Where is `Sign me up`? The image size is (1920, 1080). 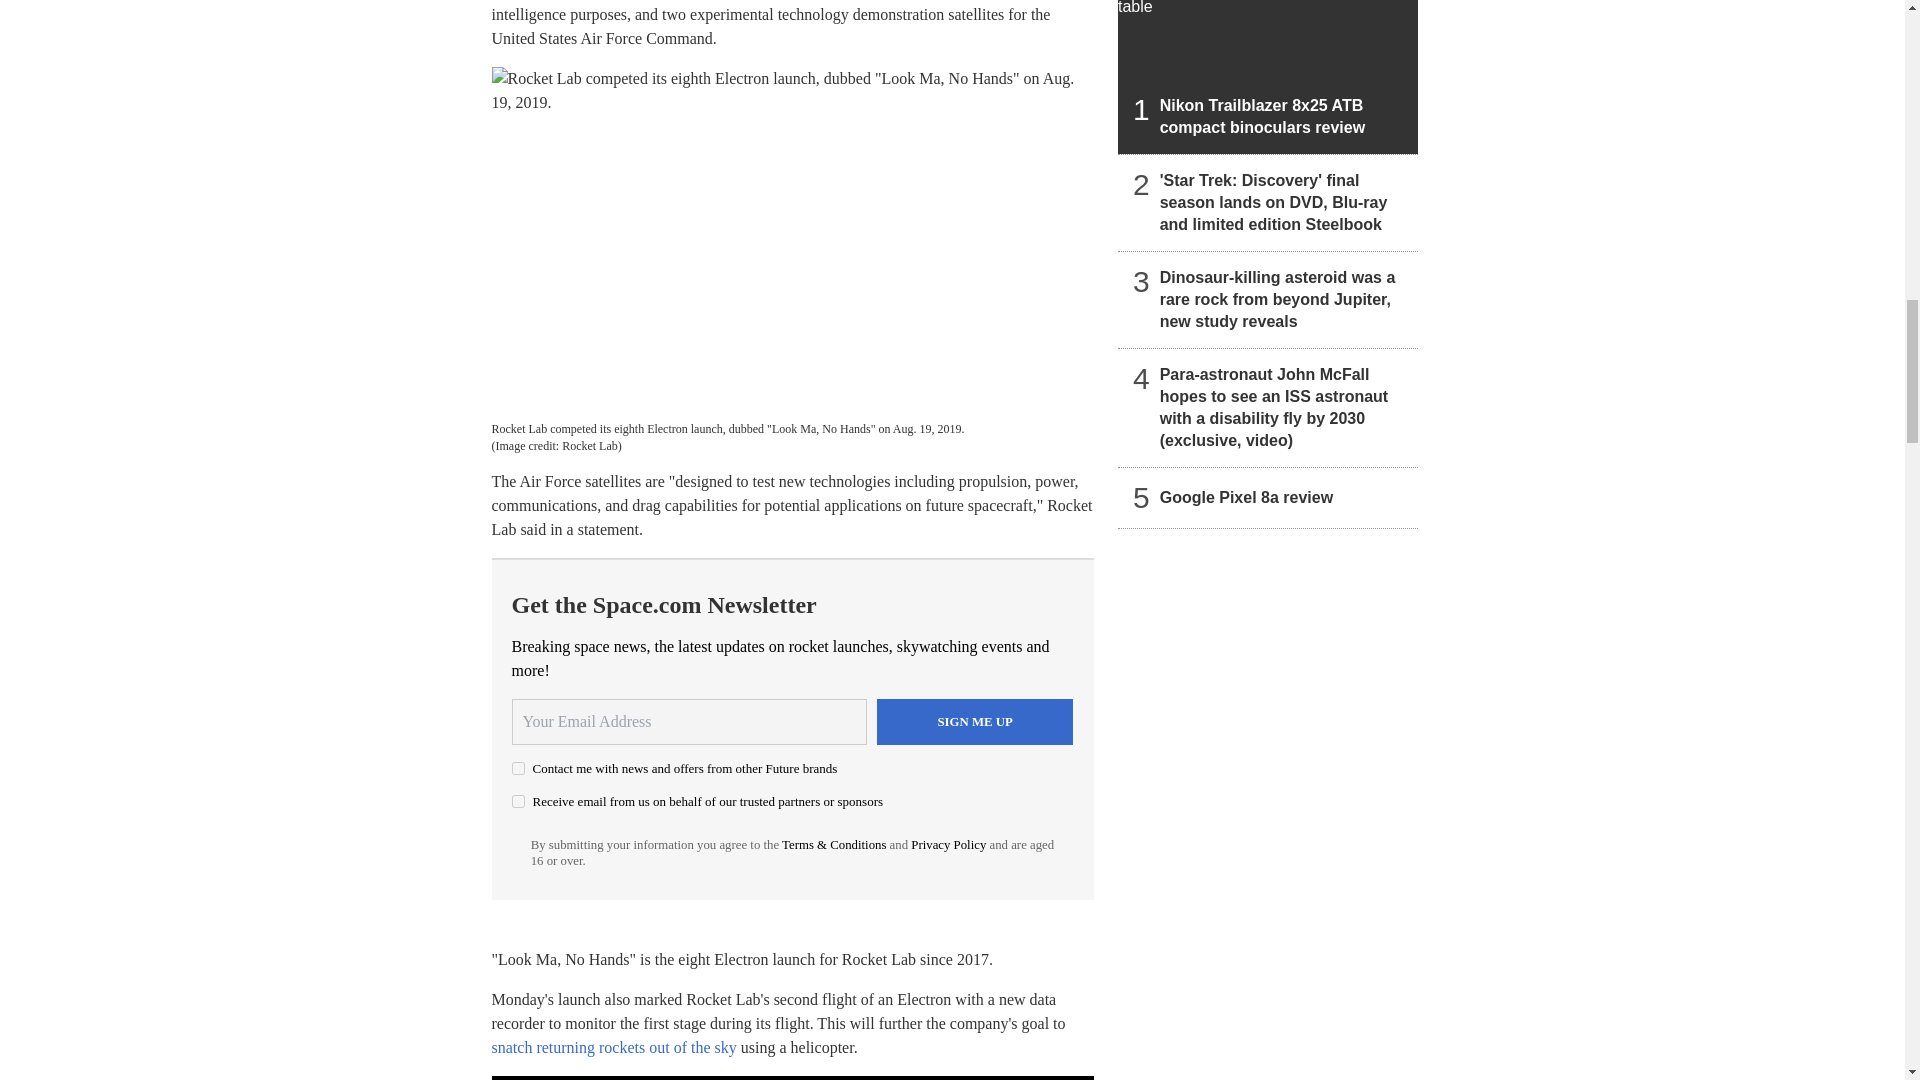
Sign me up is located at coordinates (975, 722).